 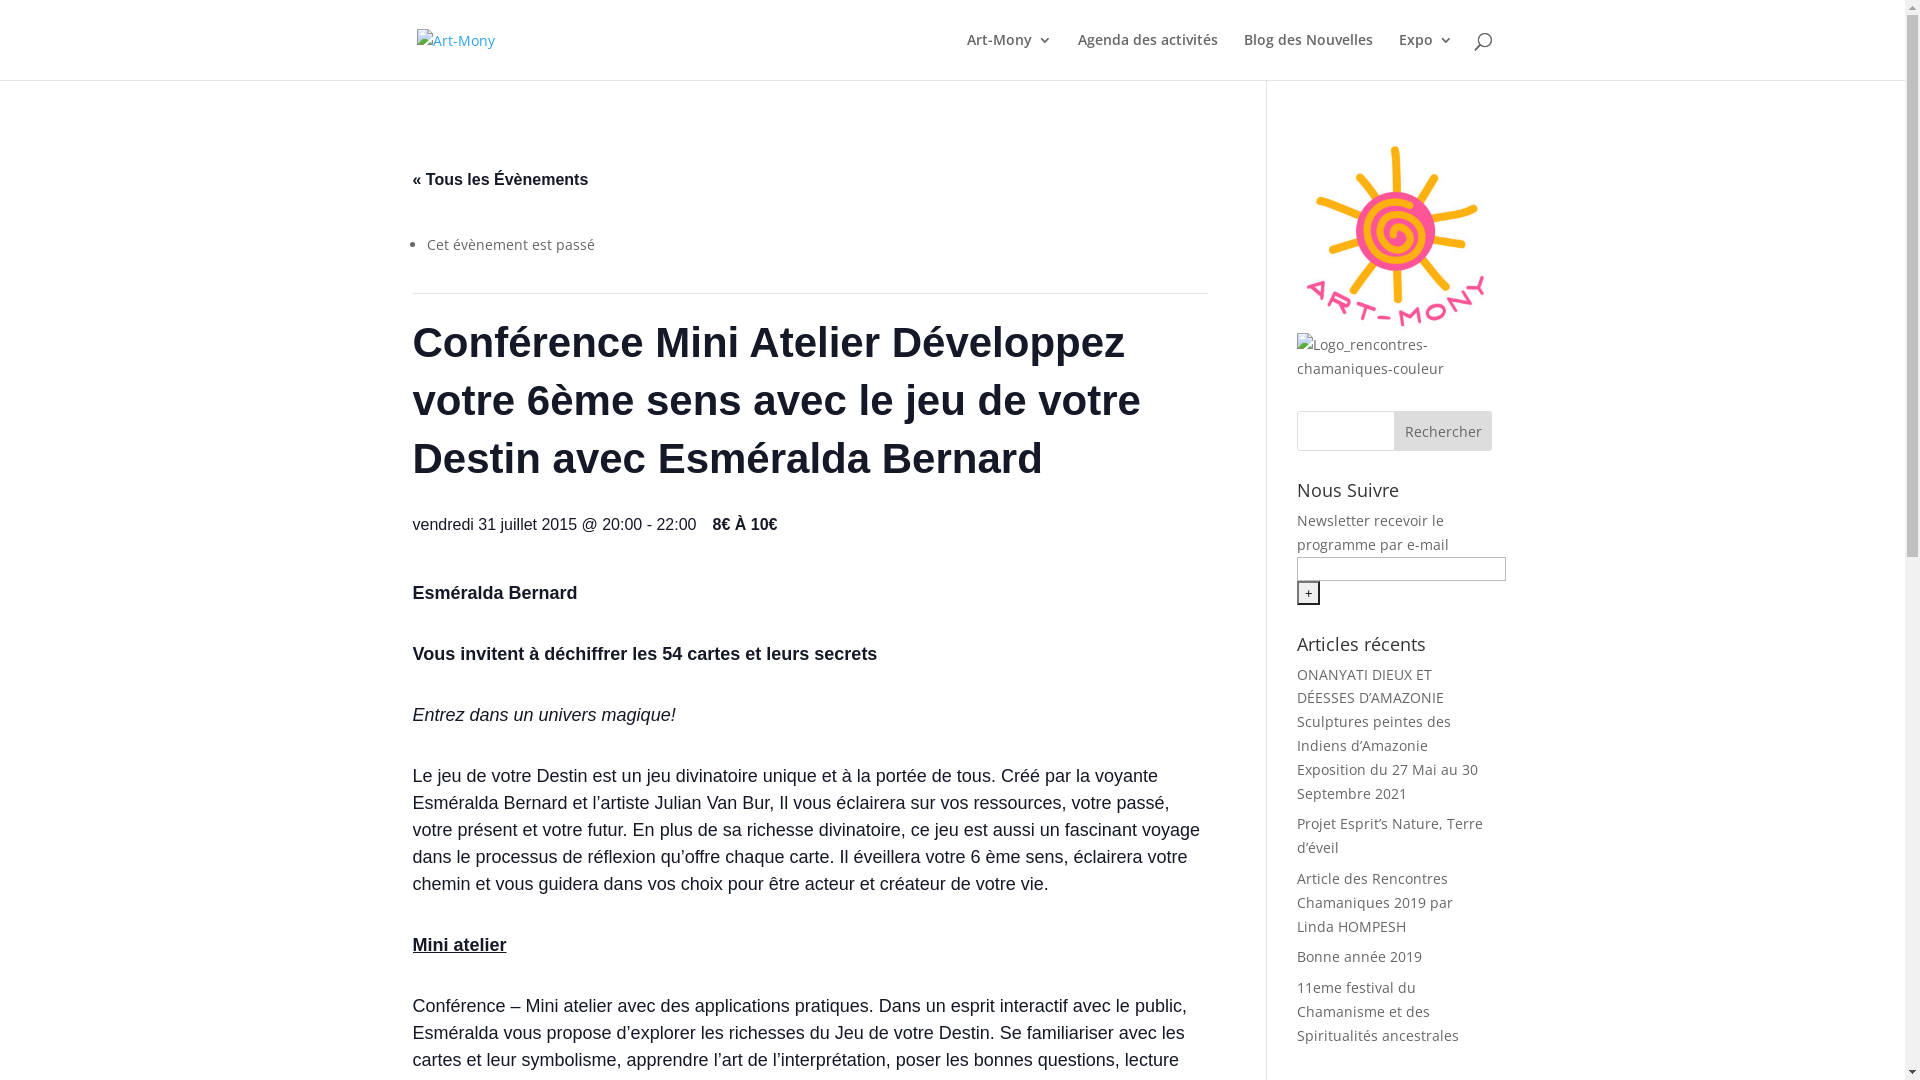 I want to click on Logo_rencontres-chamaniques-couleur, so click(x=1394, y=357).